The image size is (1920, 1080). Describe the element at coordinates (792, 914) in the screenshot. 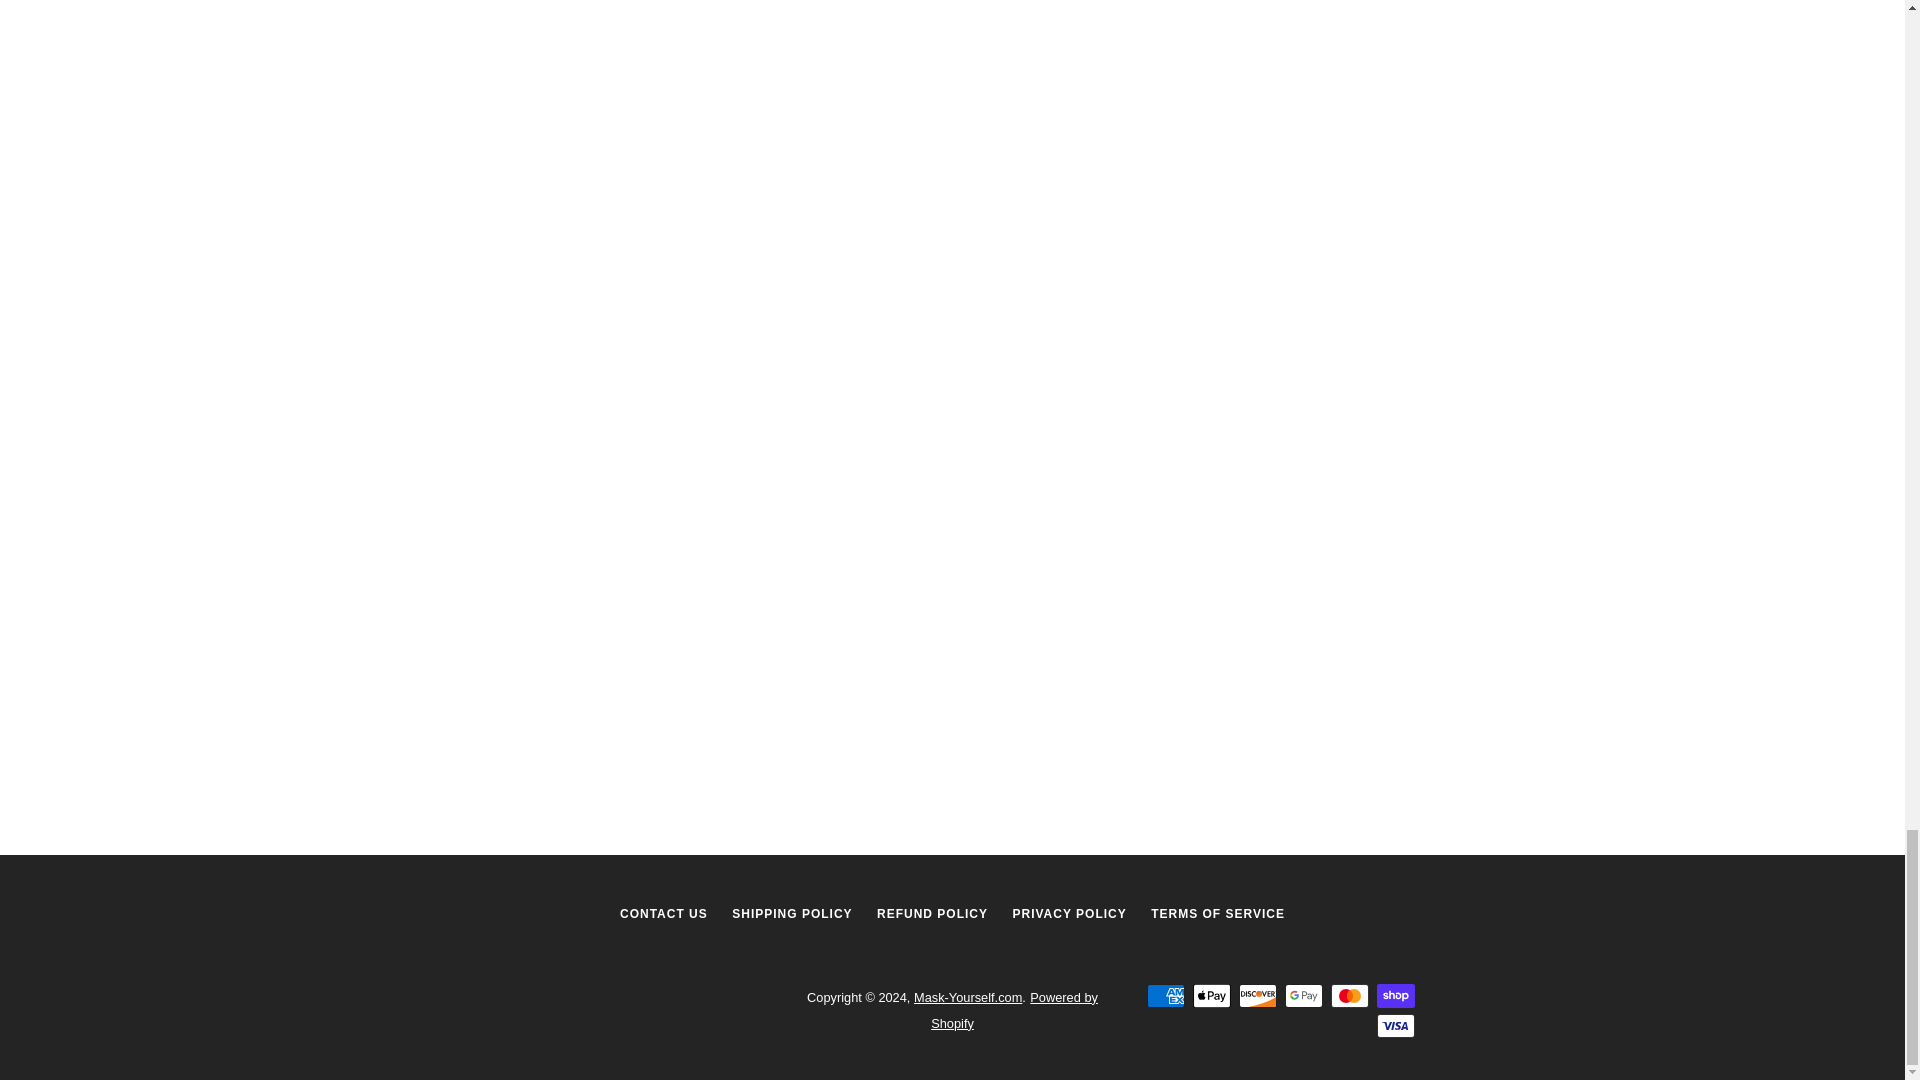

I see `SHIPPING POLICY` at that location.